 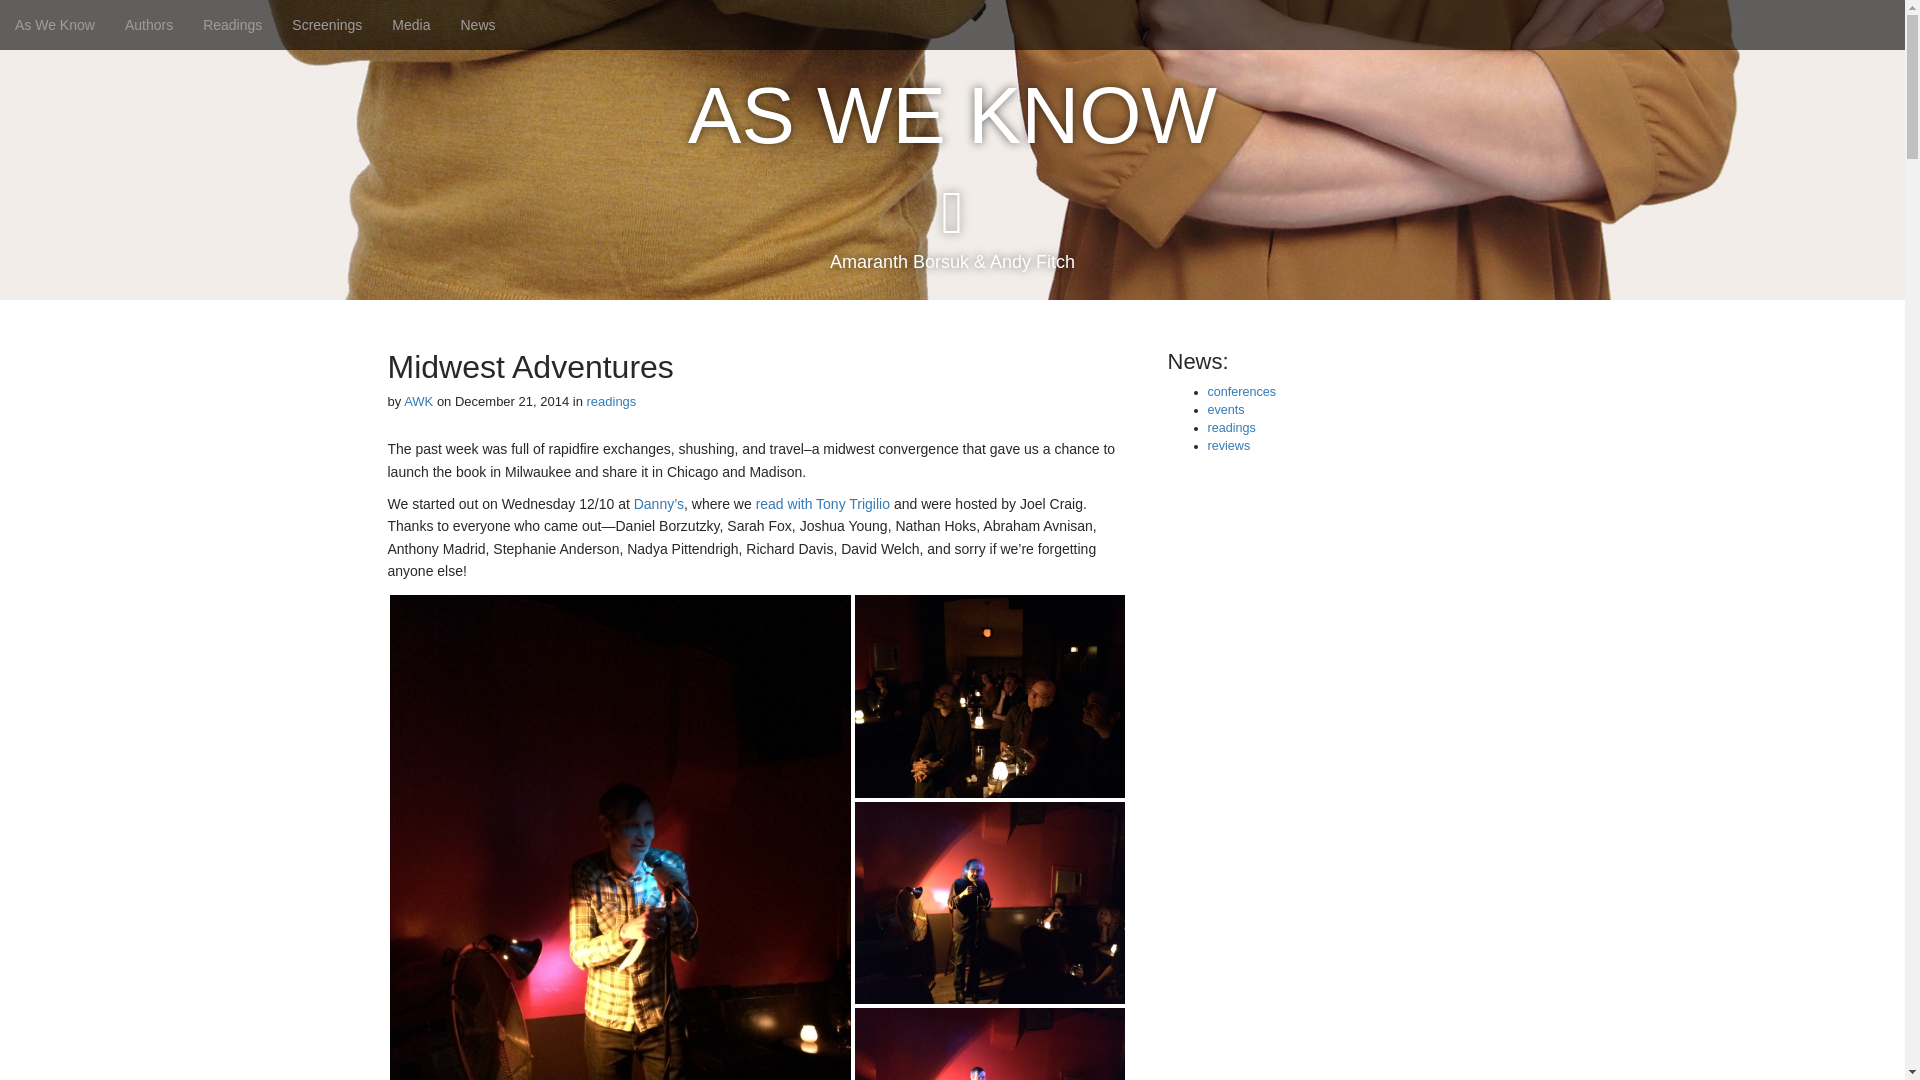 I want to click on News, so click(x=478, y=24).